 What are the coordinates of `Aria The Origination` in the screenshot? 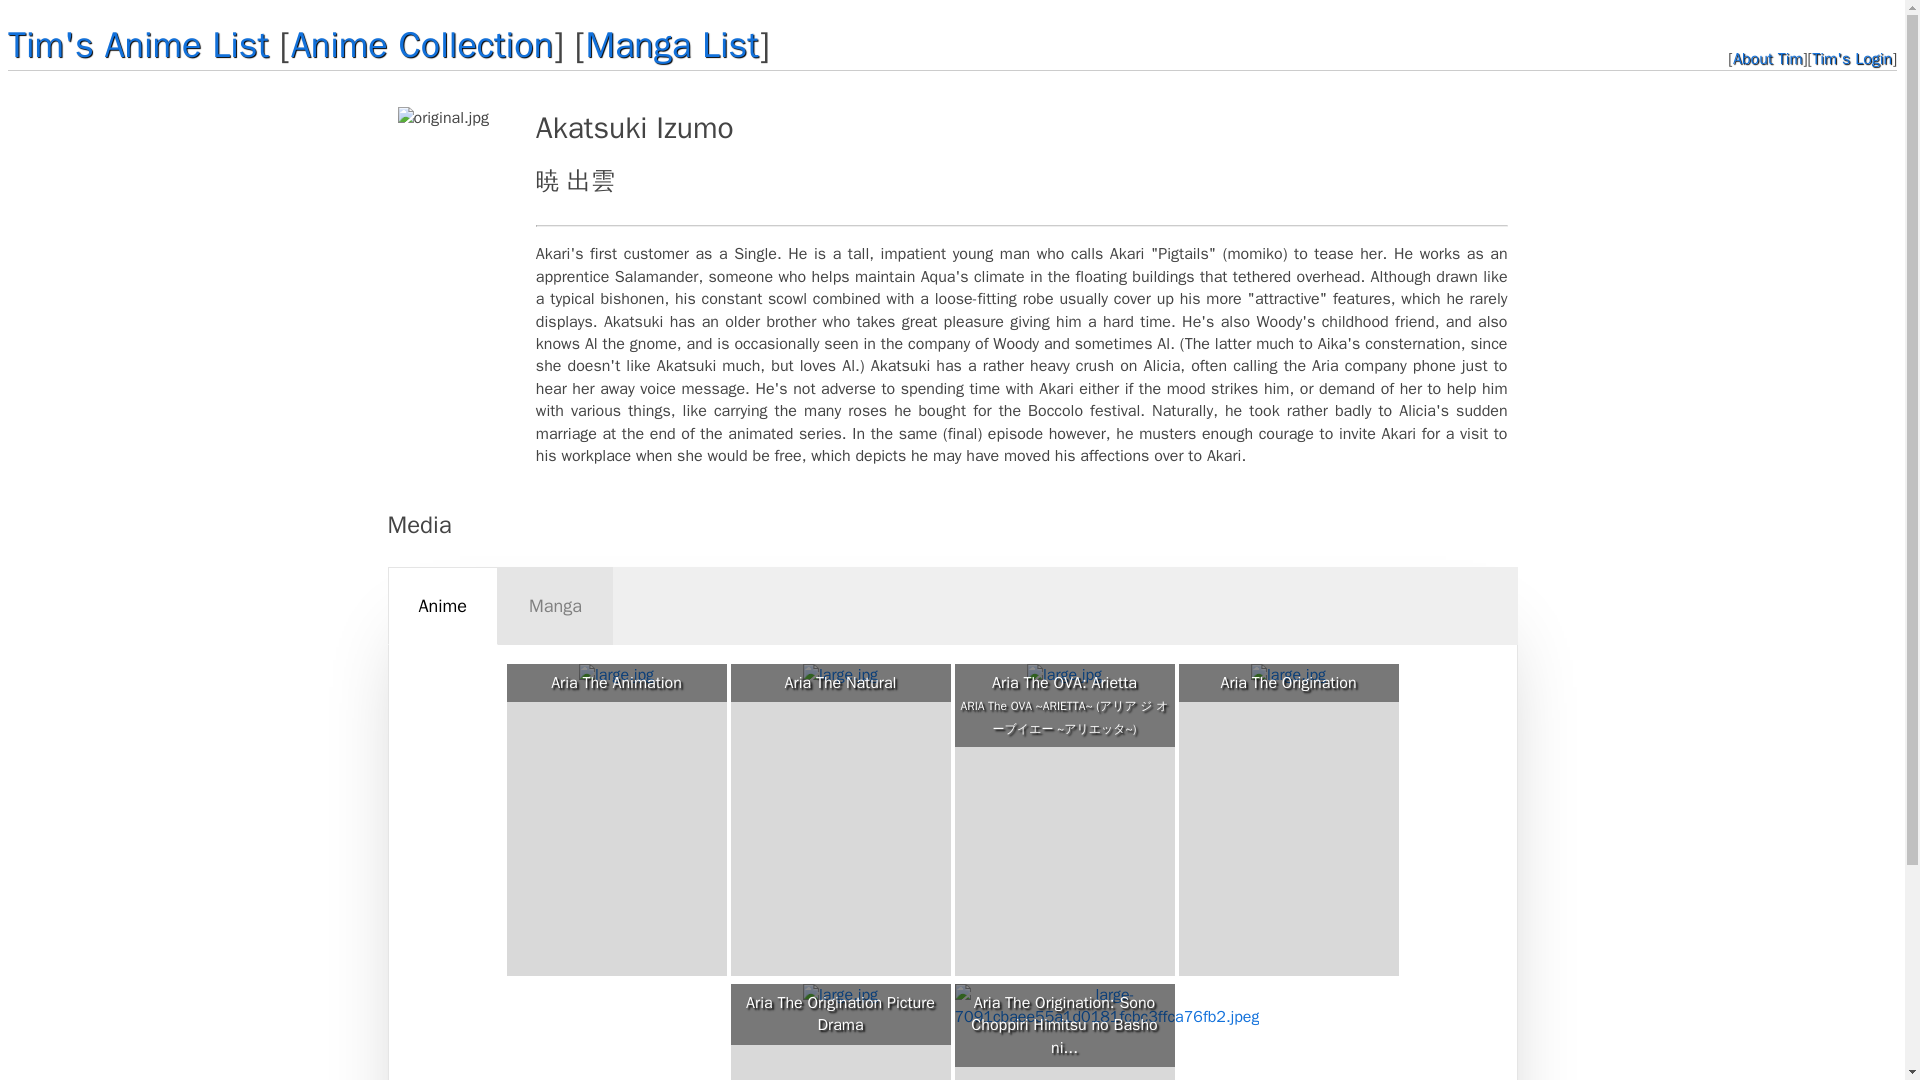 It's located at (1288, 682).